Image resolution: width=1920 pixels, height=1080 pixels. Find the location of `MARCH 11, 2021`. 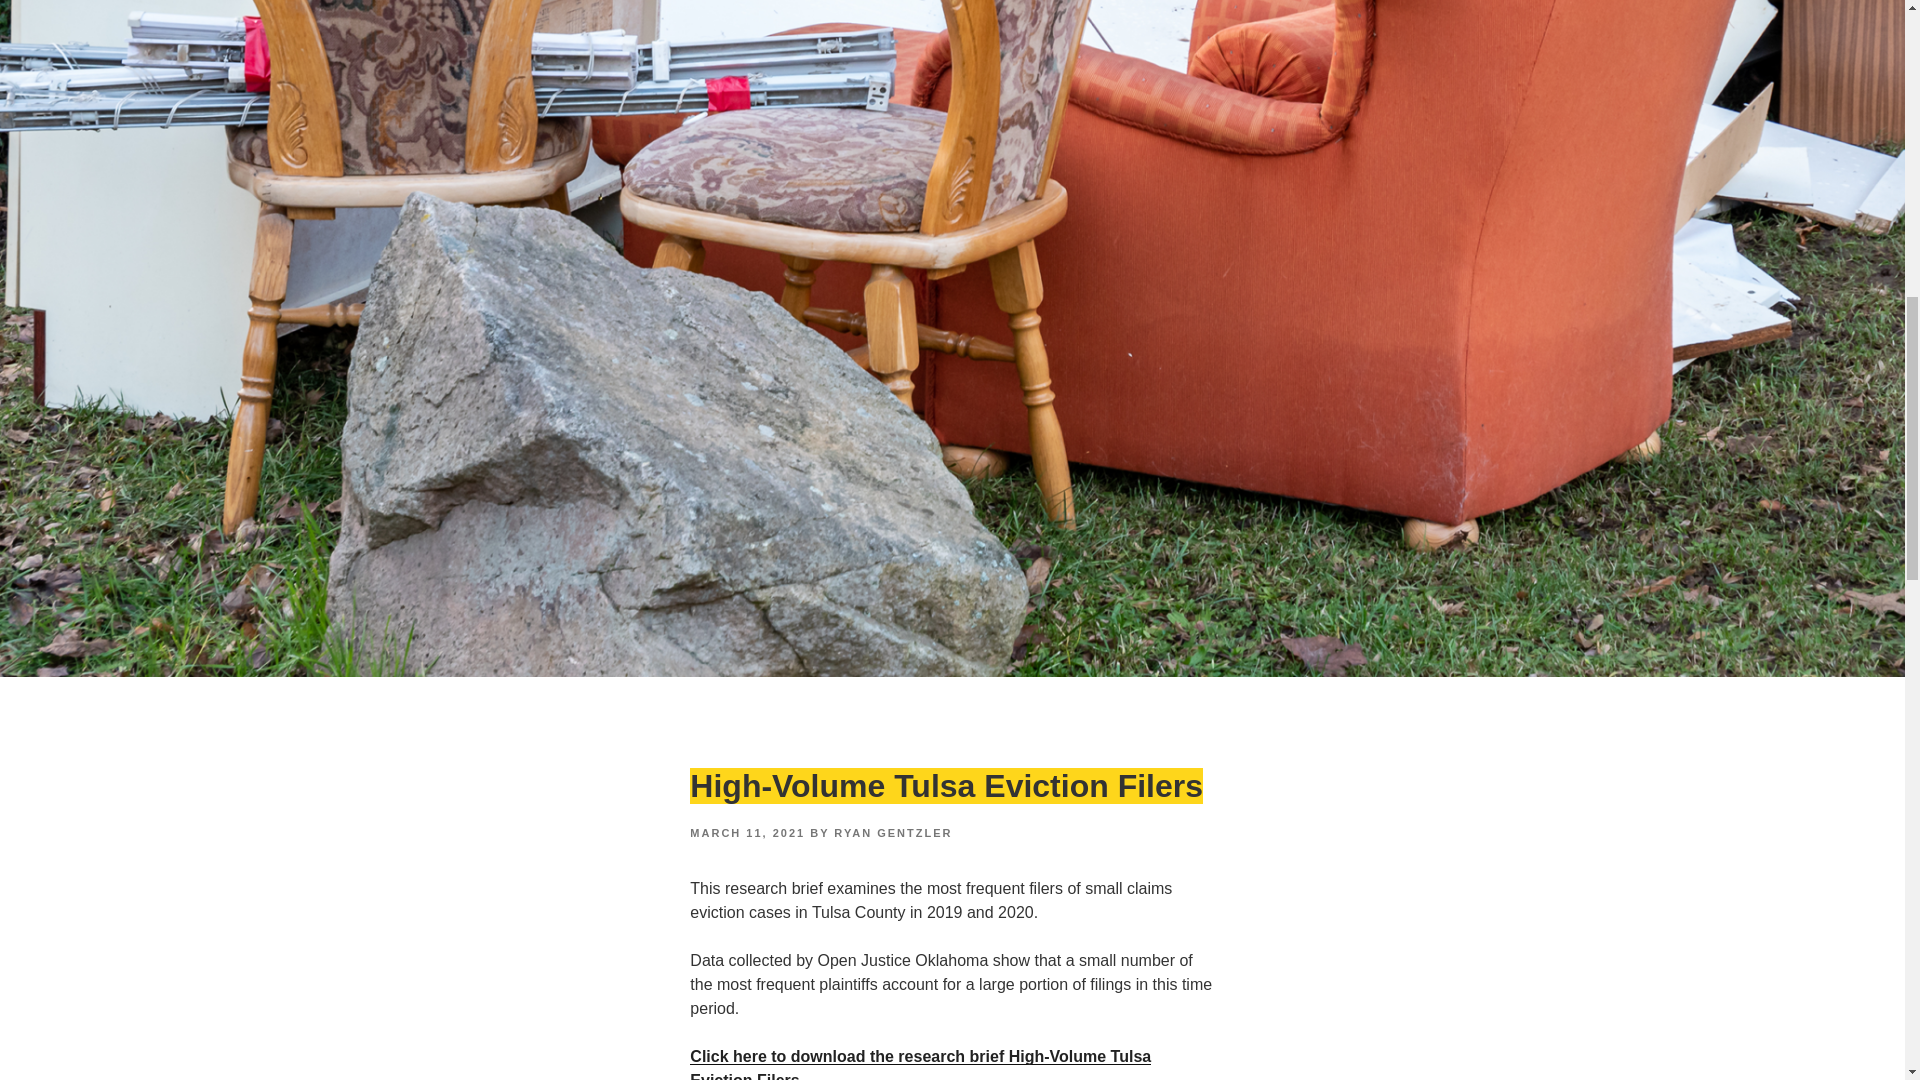

MARCH 11, 2021 is located at coordinates (746, 833).